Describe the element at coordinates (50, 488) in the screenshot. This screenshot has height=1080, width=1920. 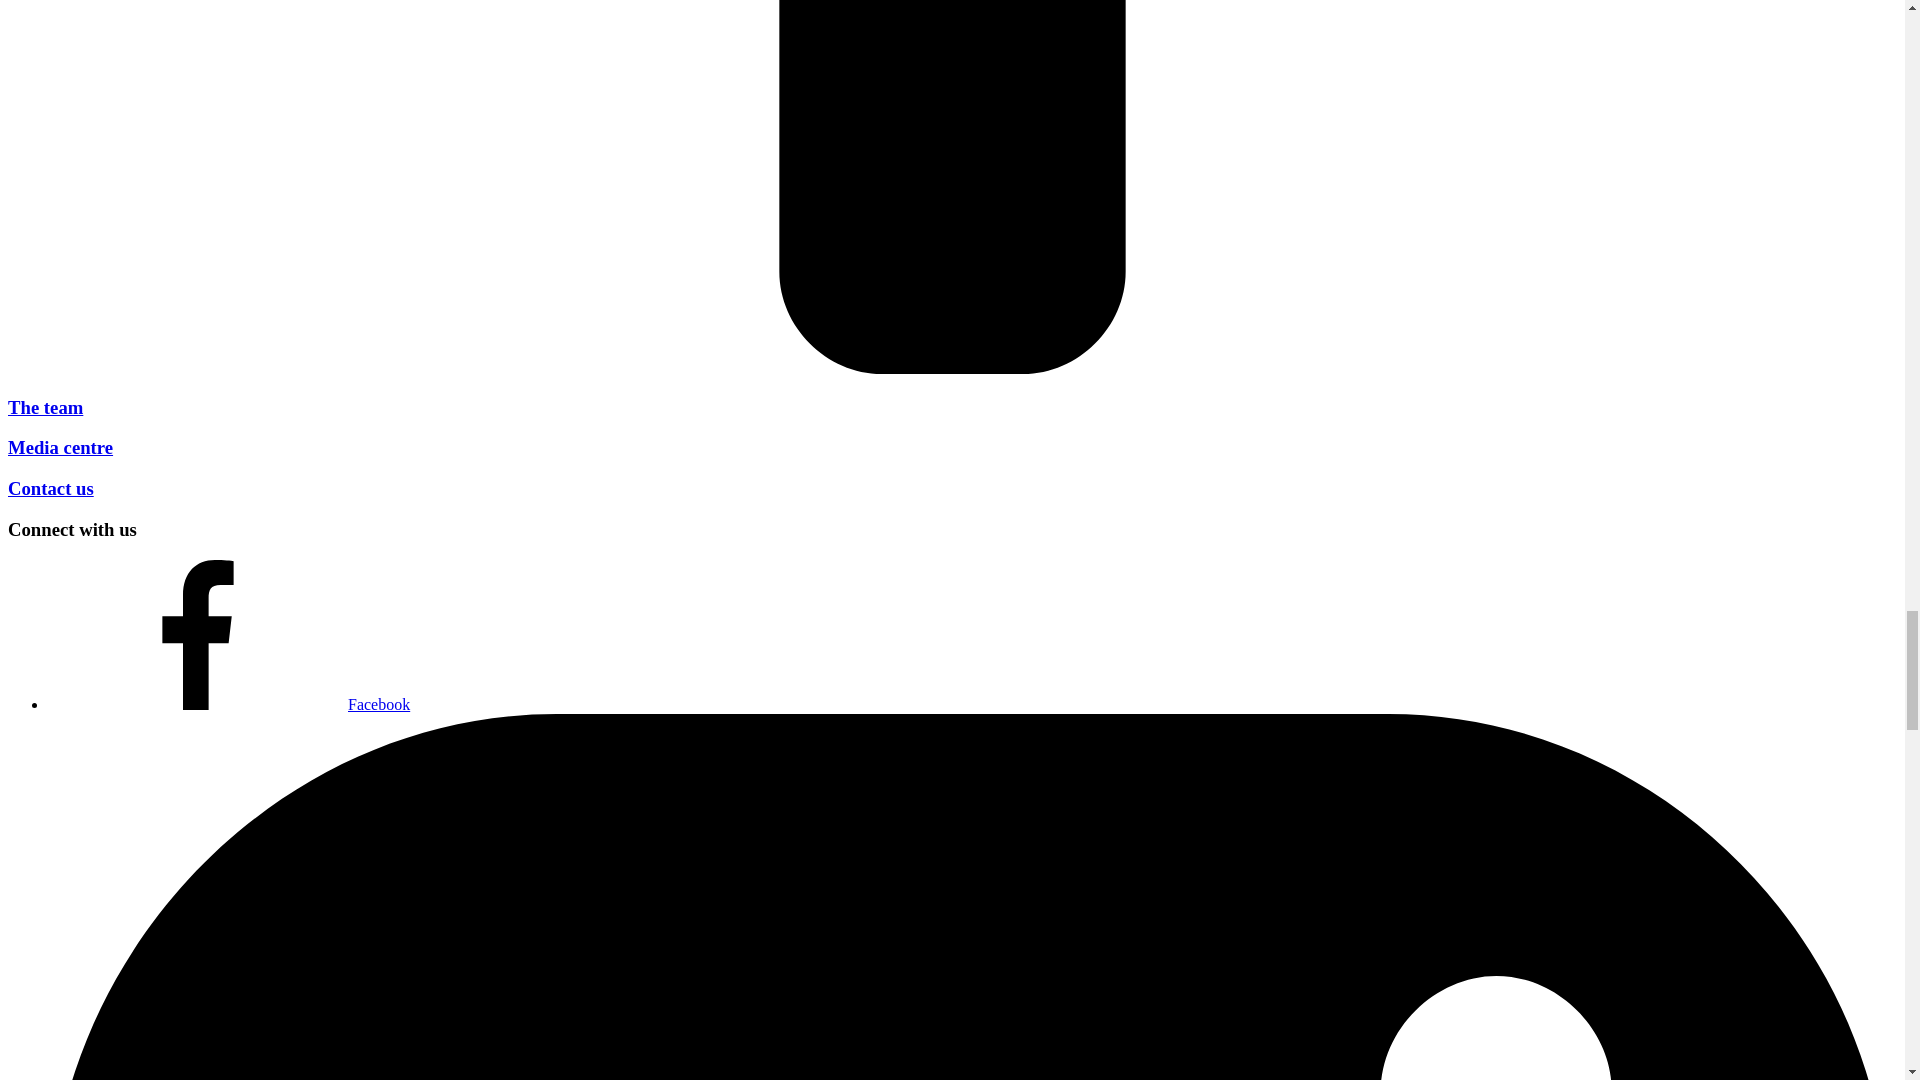
I see `Contact us` at that location.